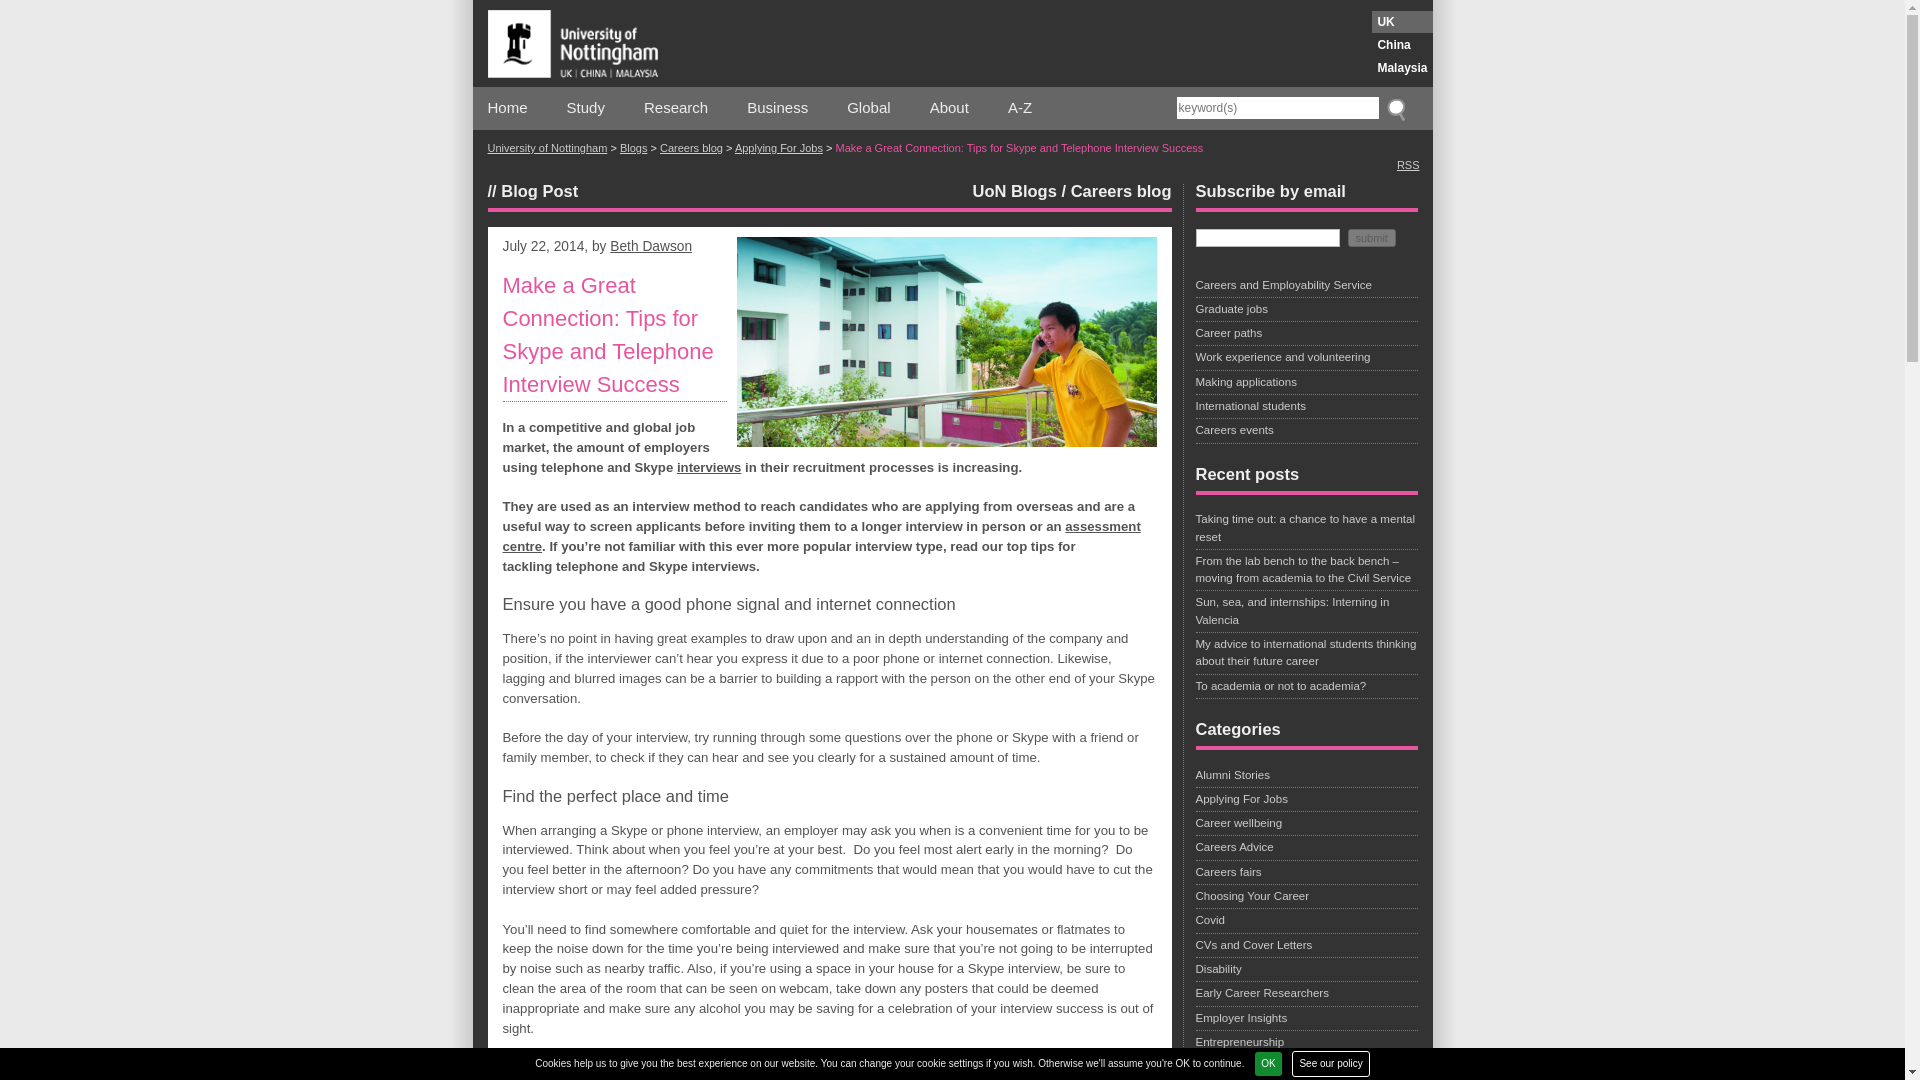  What do you see at coordinates (1121, 190) in the screenshot?
I see `Careers blog` at bounding box center [1121, 190].